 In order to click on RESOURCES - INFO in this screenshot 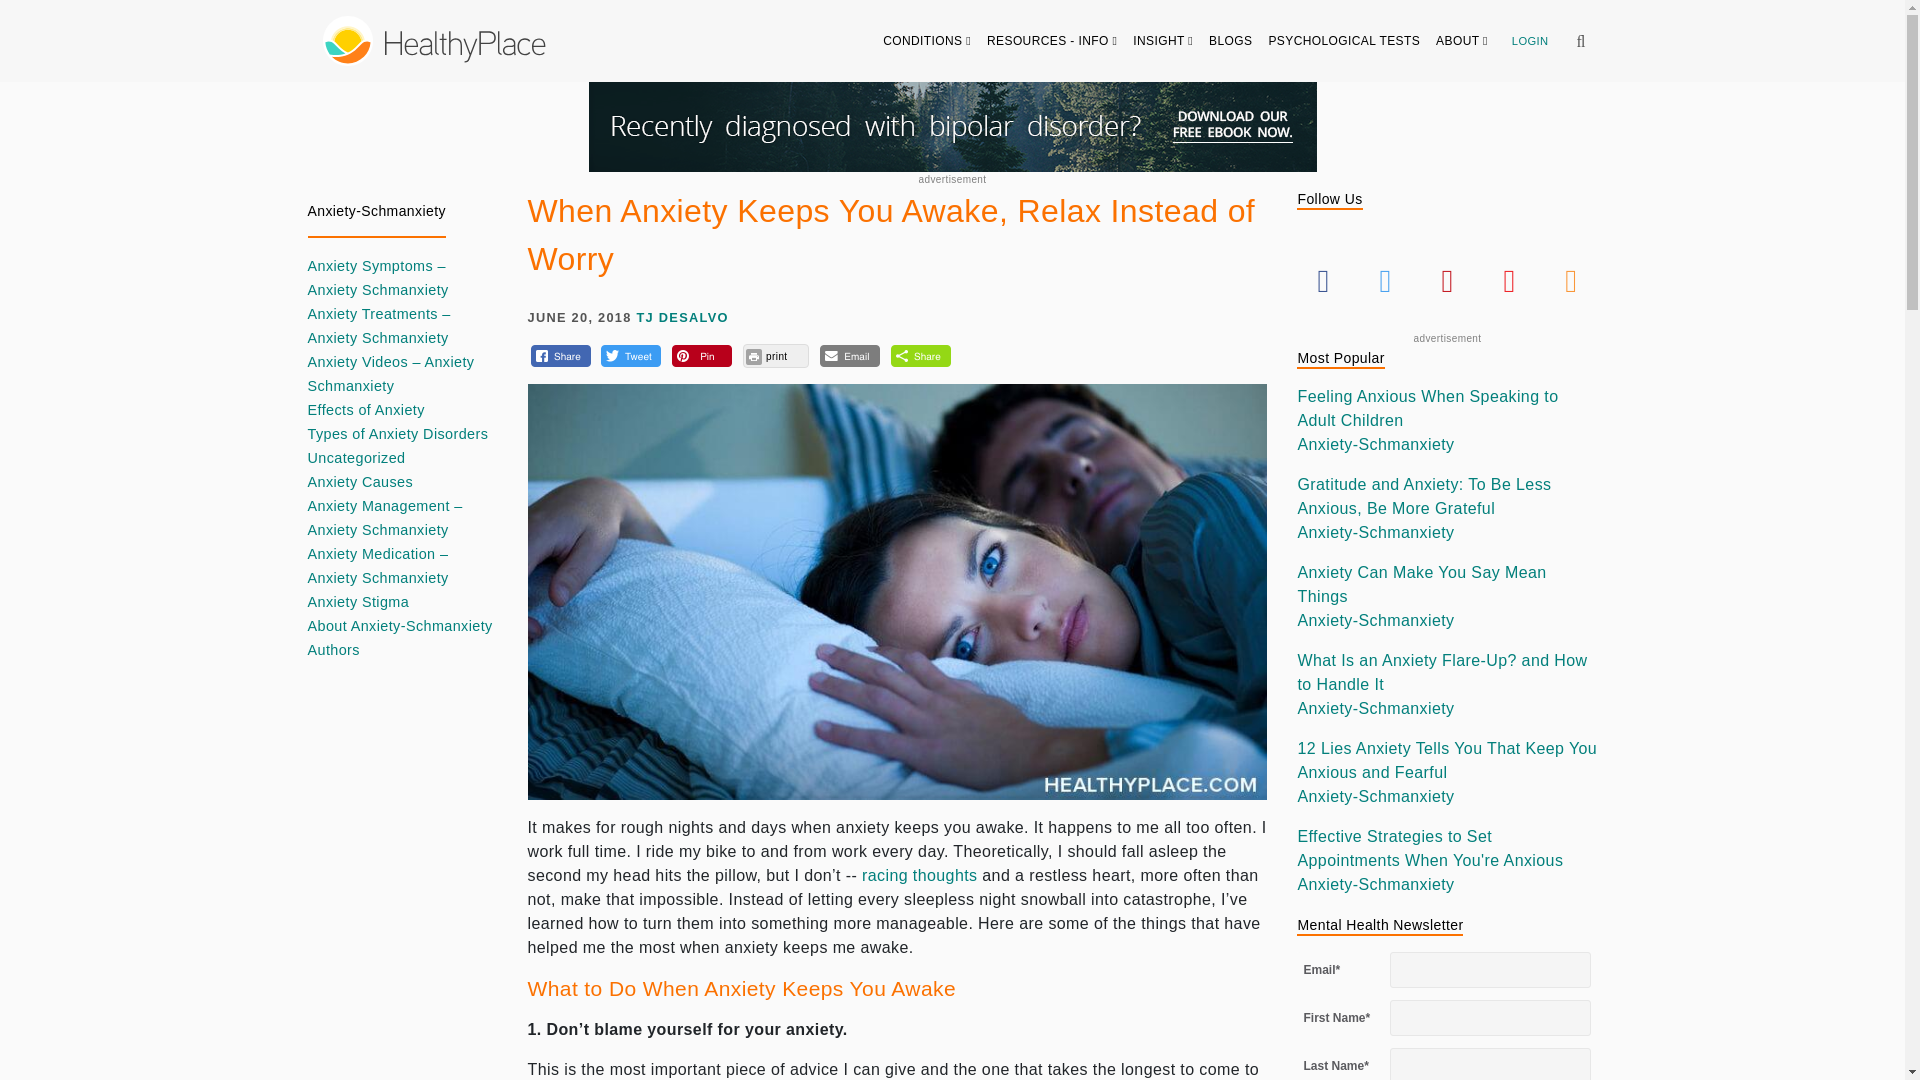, I will do `click(1052, 40)`.